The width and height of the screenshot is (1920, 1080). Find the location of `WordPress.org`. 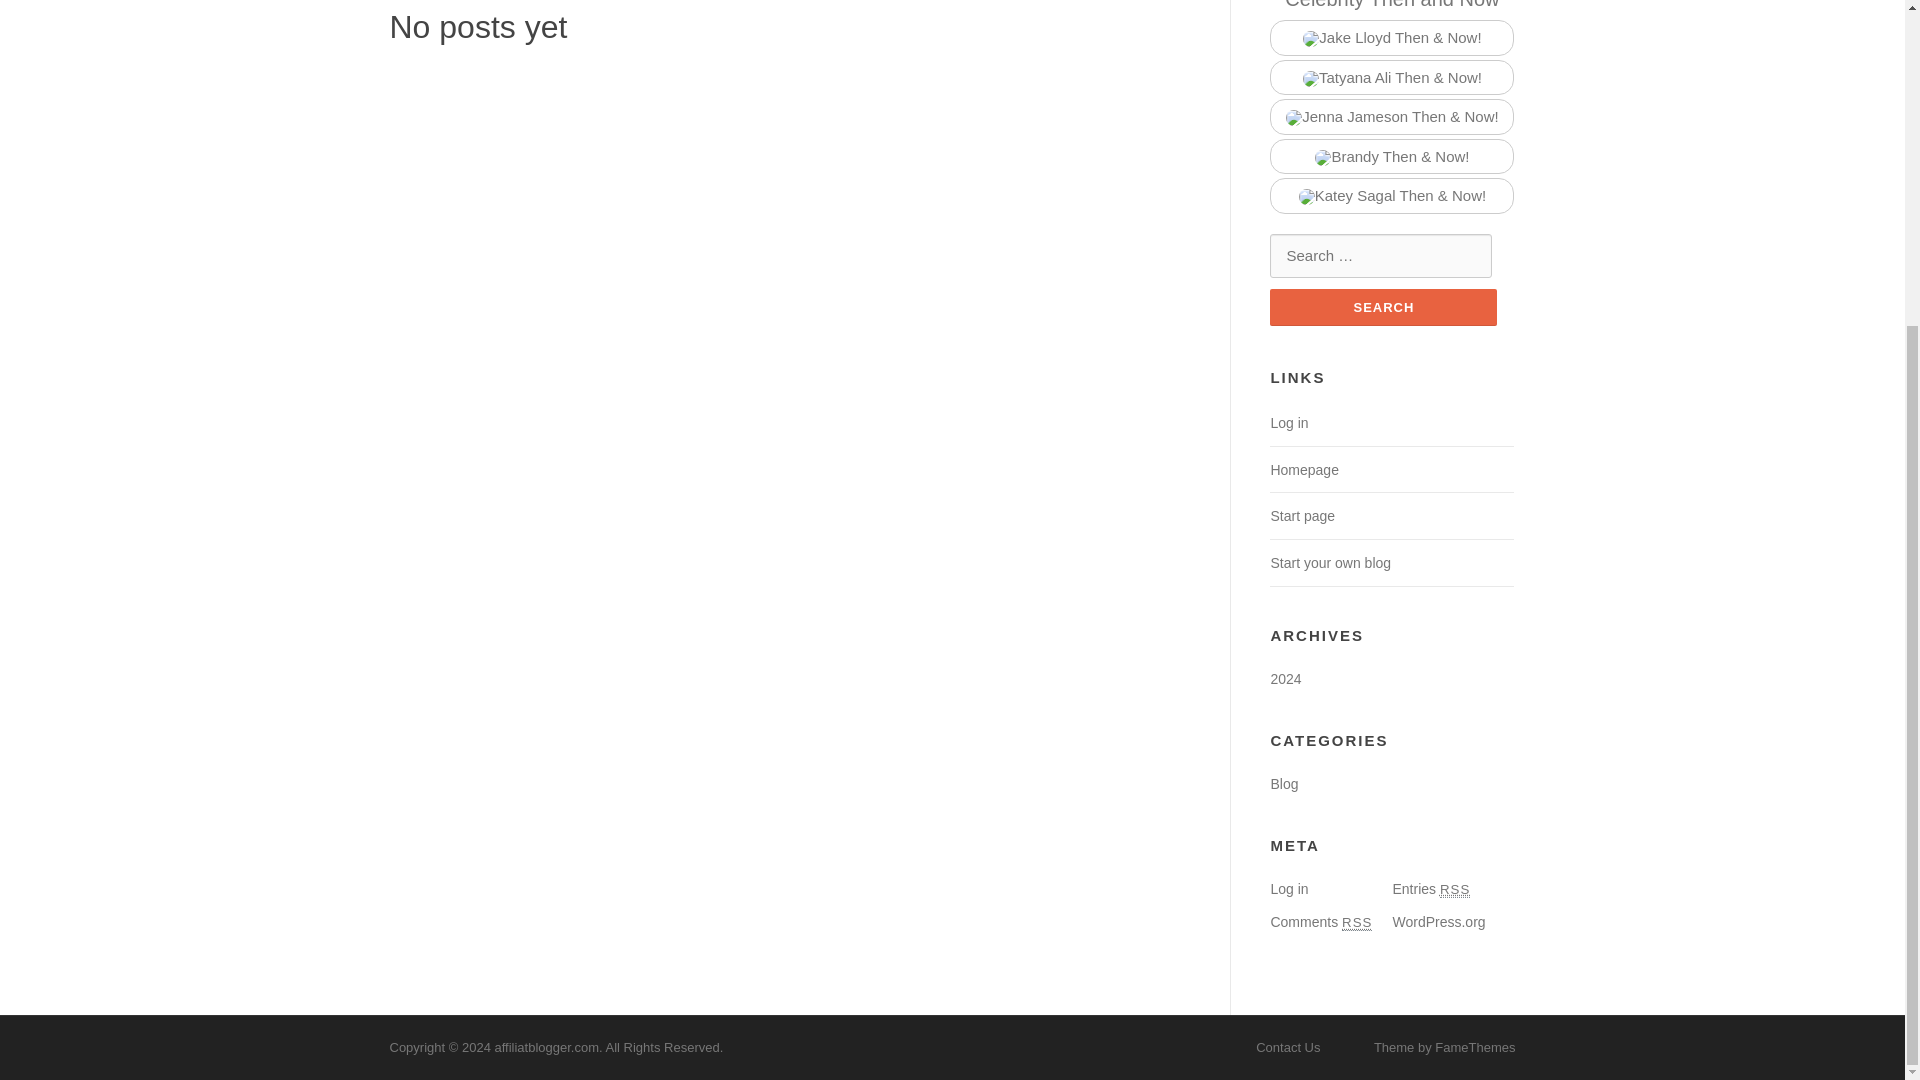

WordPress.org is located at coordinates (1438, 921).